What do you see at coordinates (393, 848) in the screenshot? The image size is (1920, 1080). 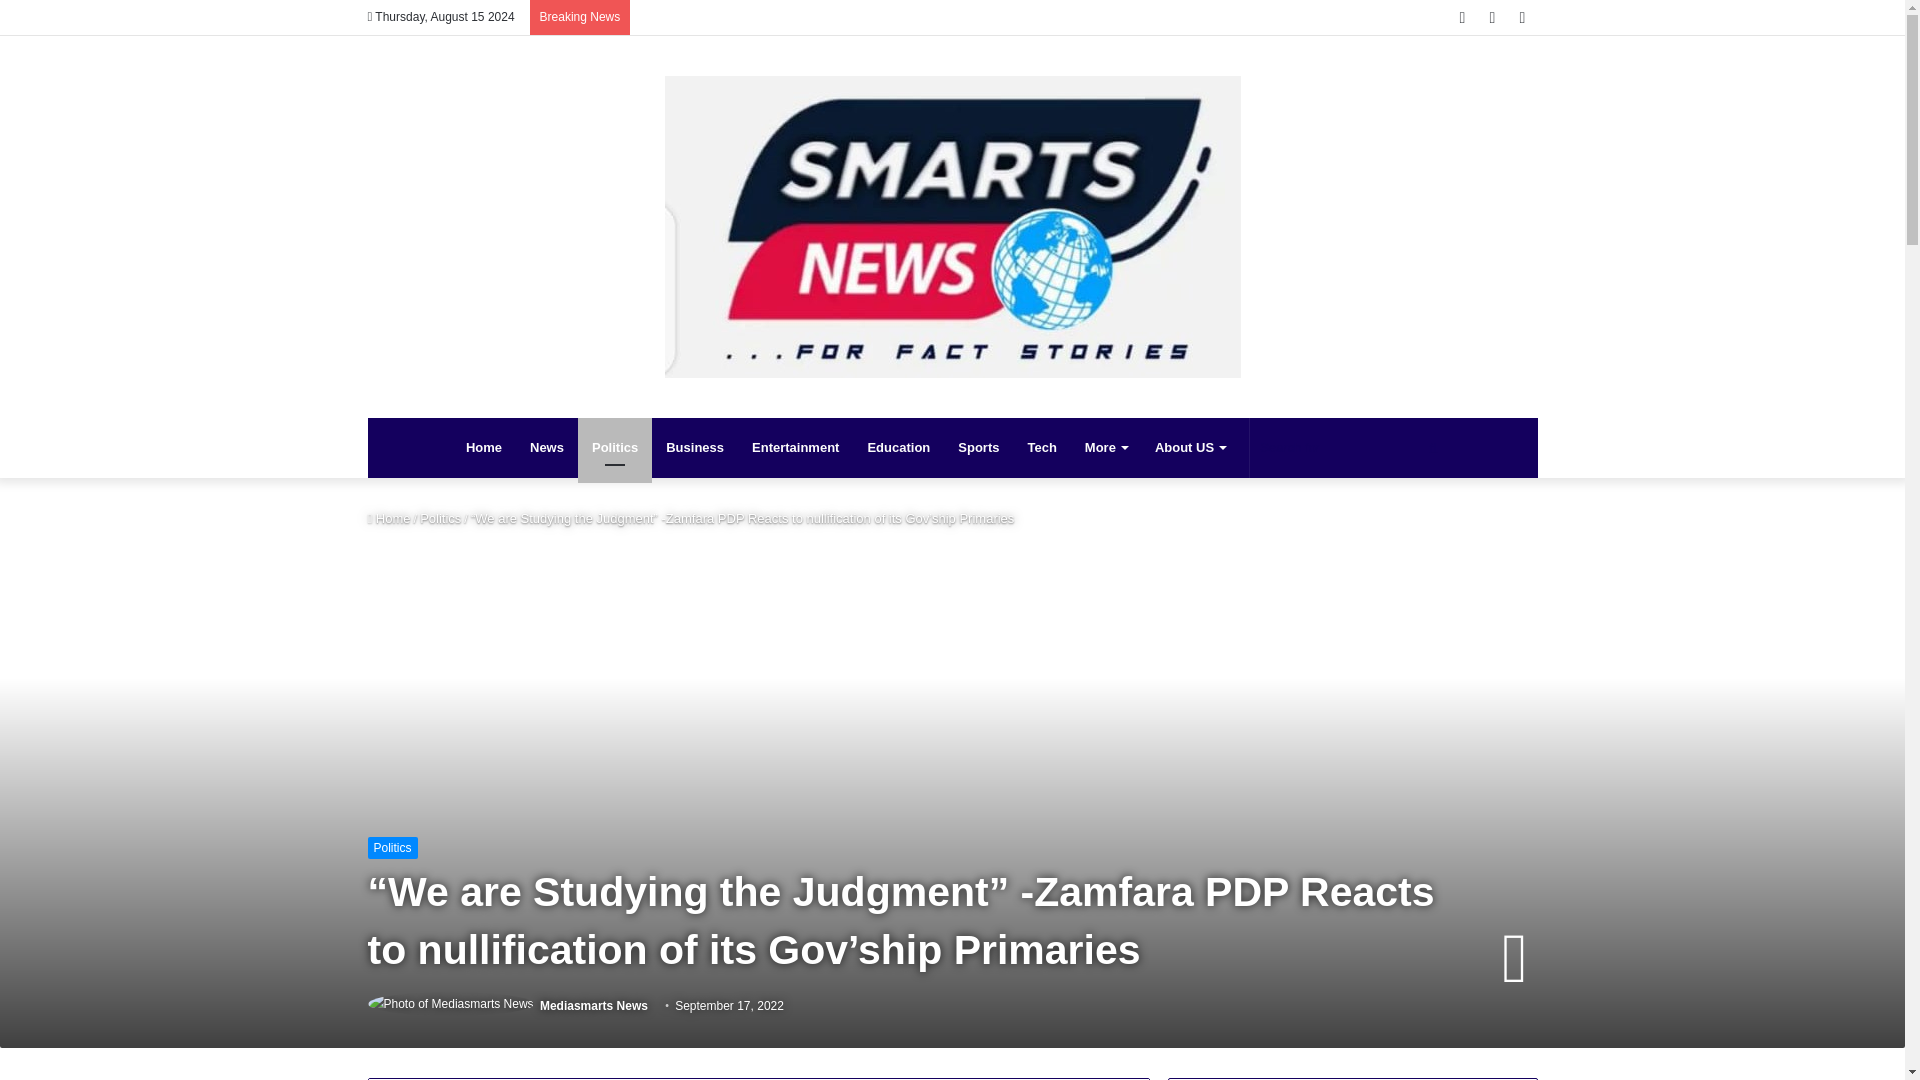 I see `Politics` at bounding box center [393, 848].